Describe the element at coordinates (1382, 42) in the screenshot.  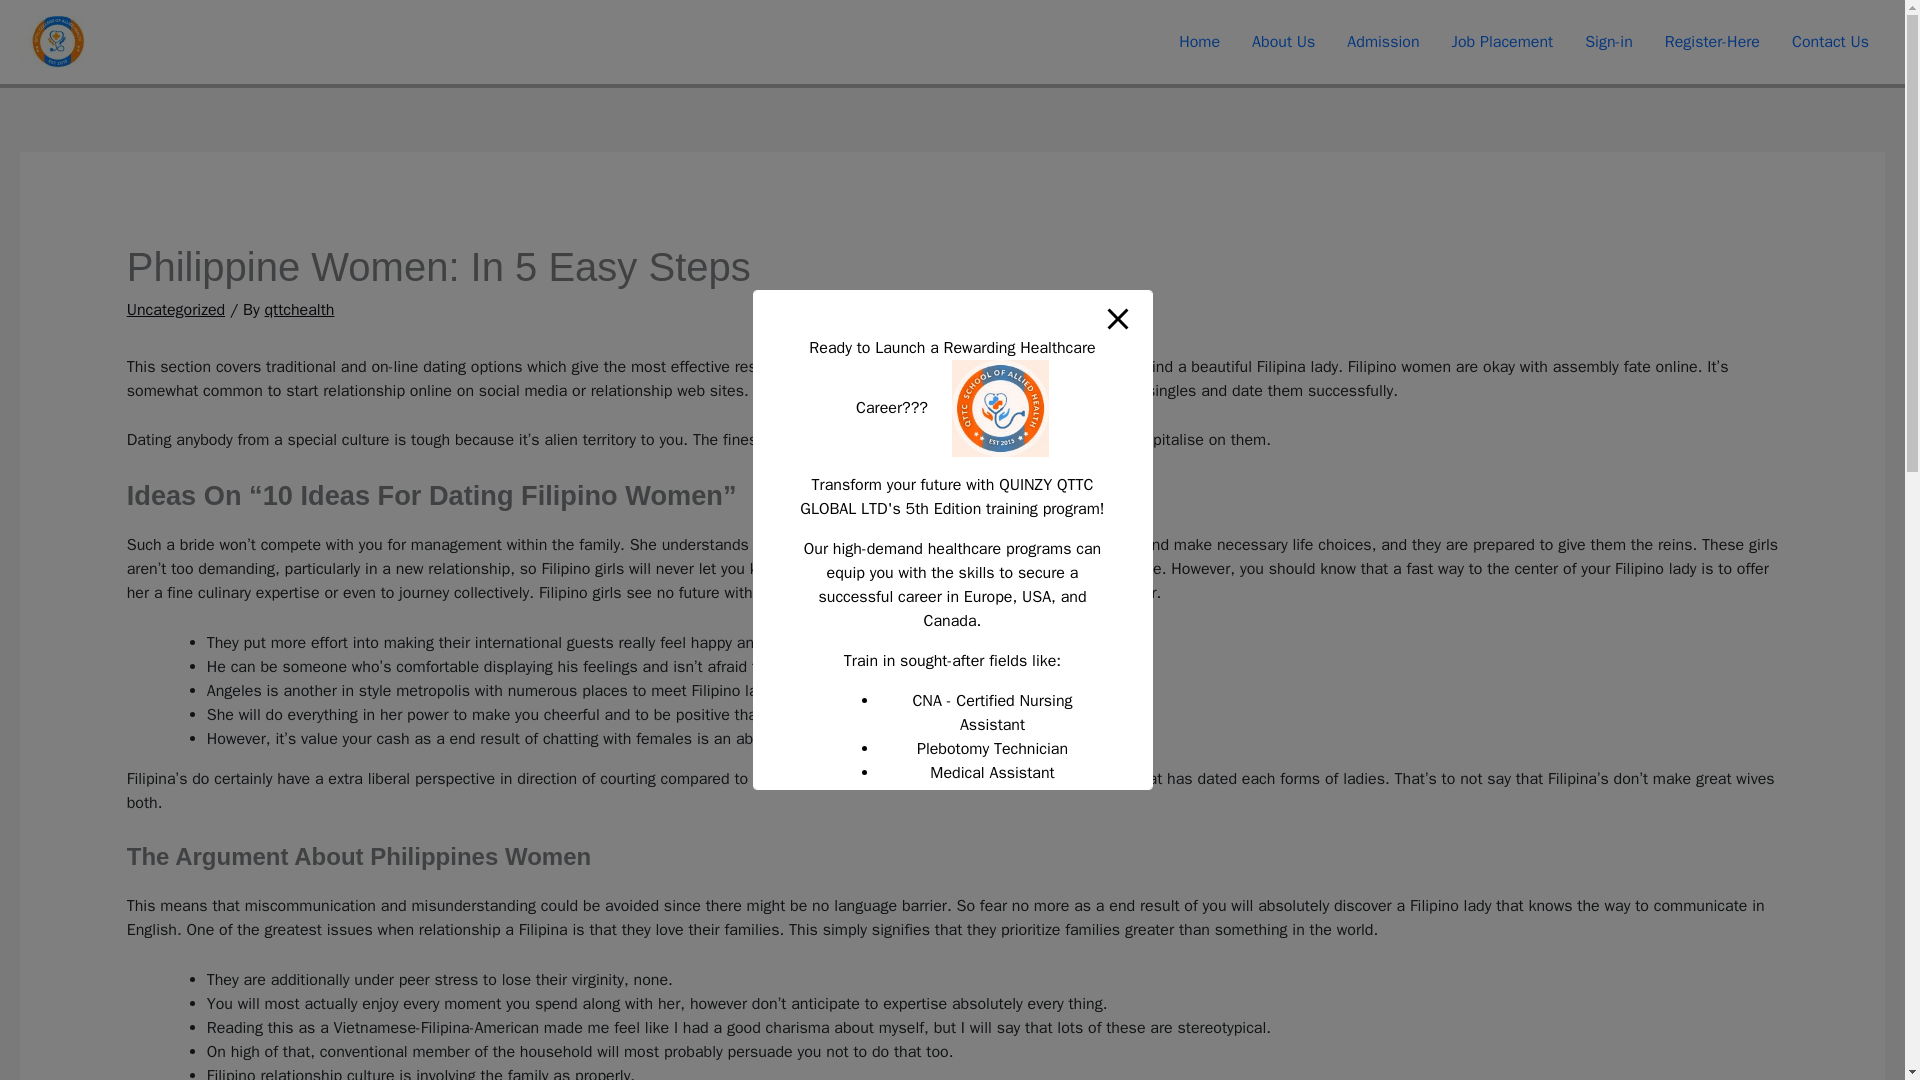
I see `Admission` at that location.